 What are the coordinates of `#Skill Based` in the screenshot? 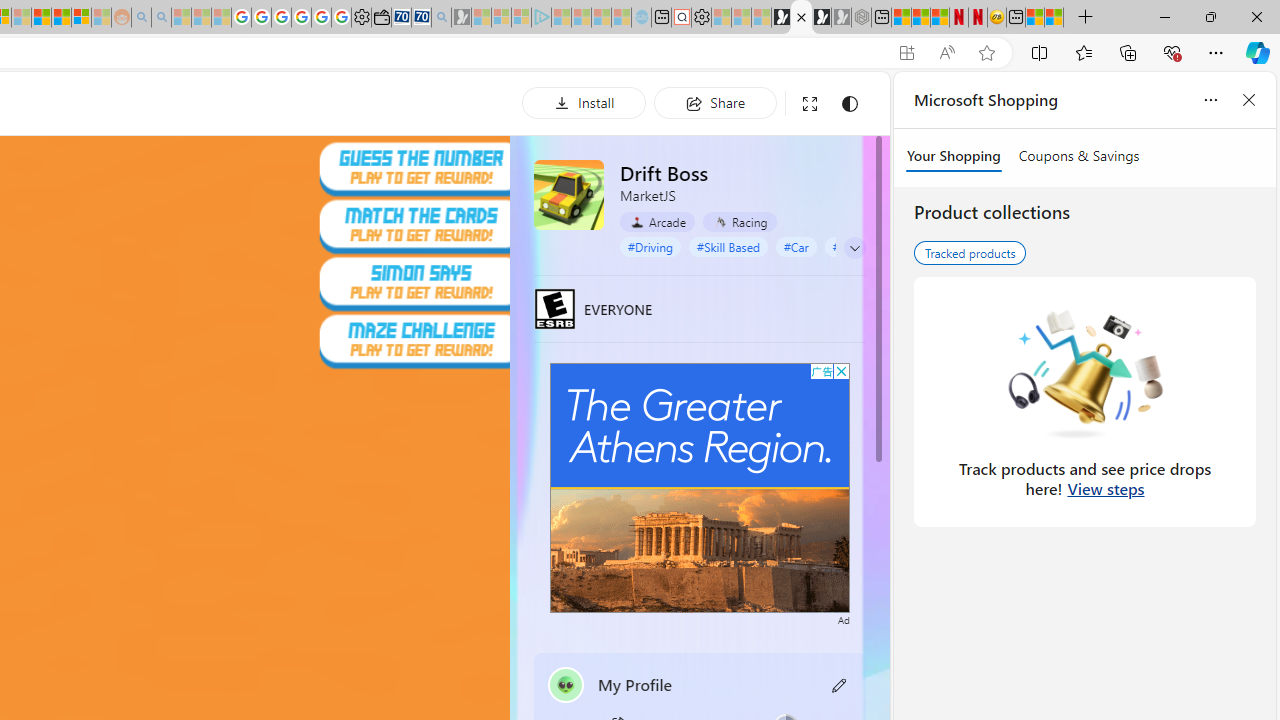 It's located at (728, 246).